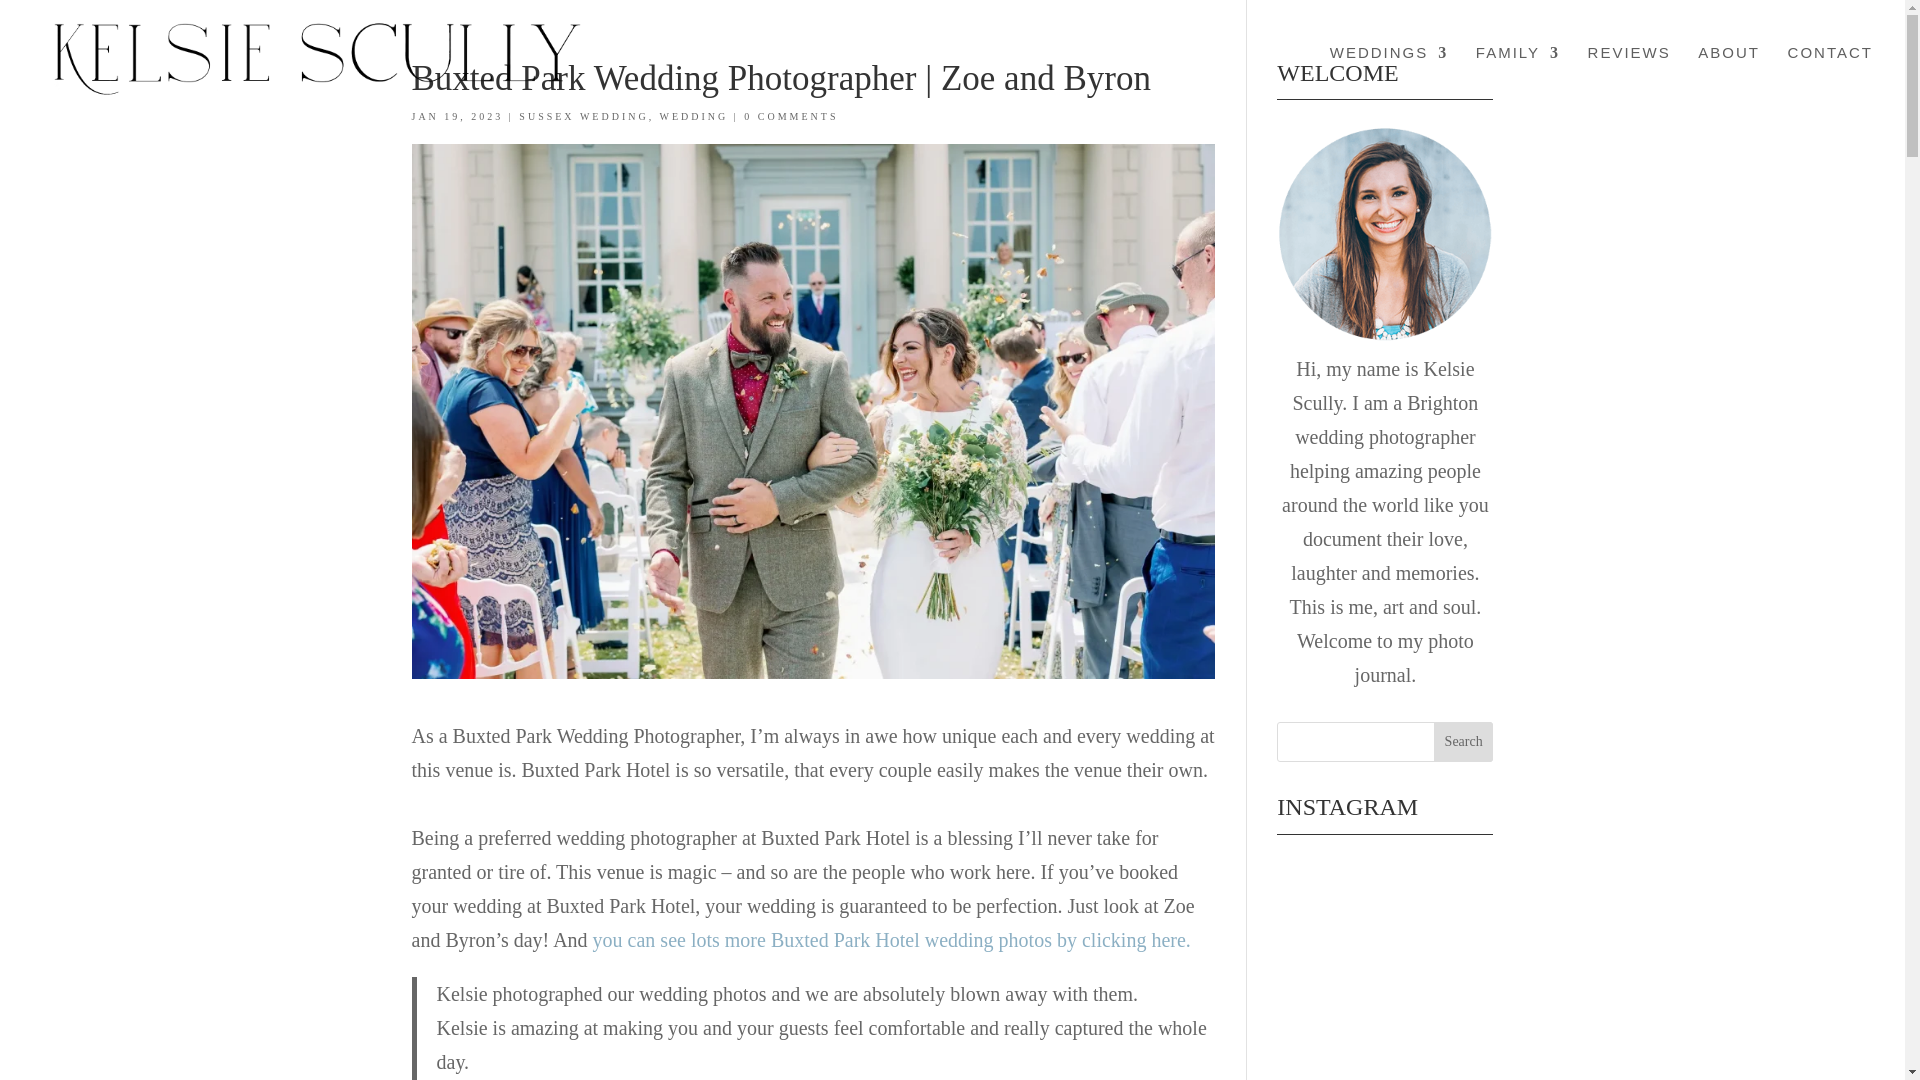 This screenshot has height=1080, width=1920. Describe the element at coordinates (1390, 76) in the screenshot. I see `WEDDINGS` at that location.